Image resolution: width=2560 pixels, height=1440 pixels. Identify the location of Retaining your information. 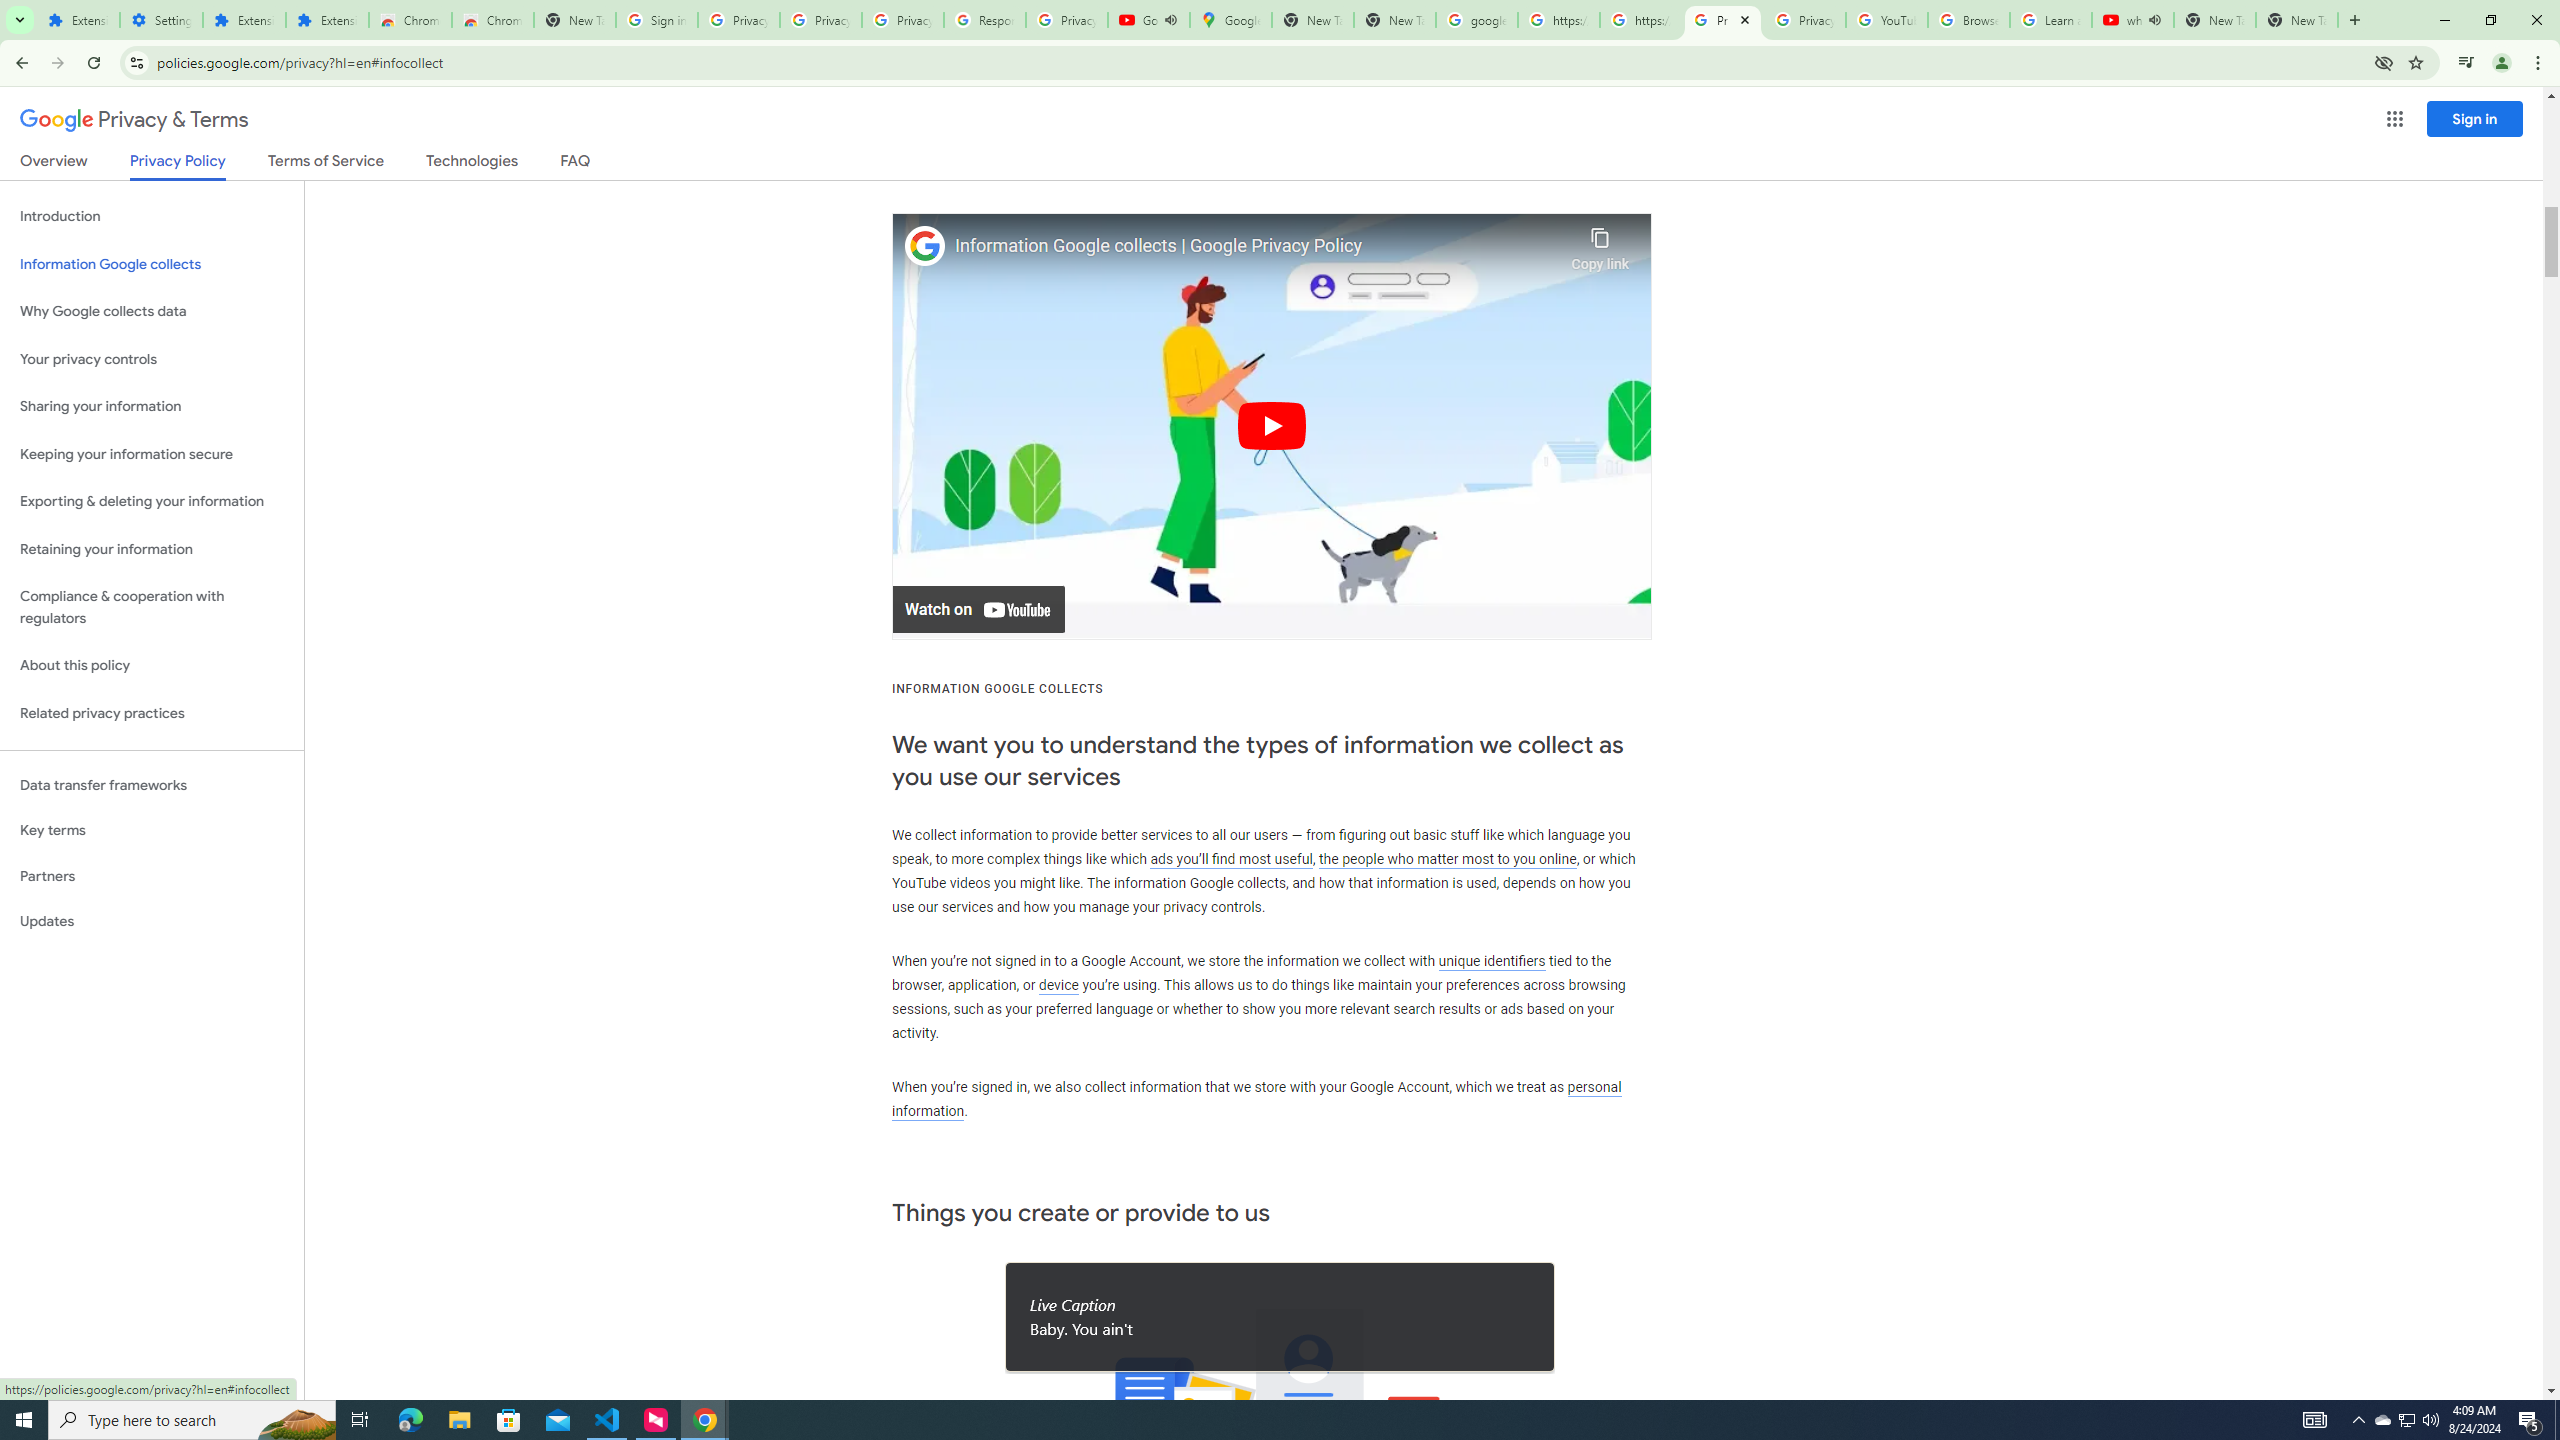
(152, 550).